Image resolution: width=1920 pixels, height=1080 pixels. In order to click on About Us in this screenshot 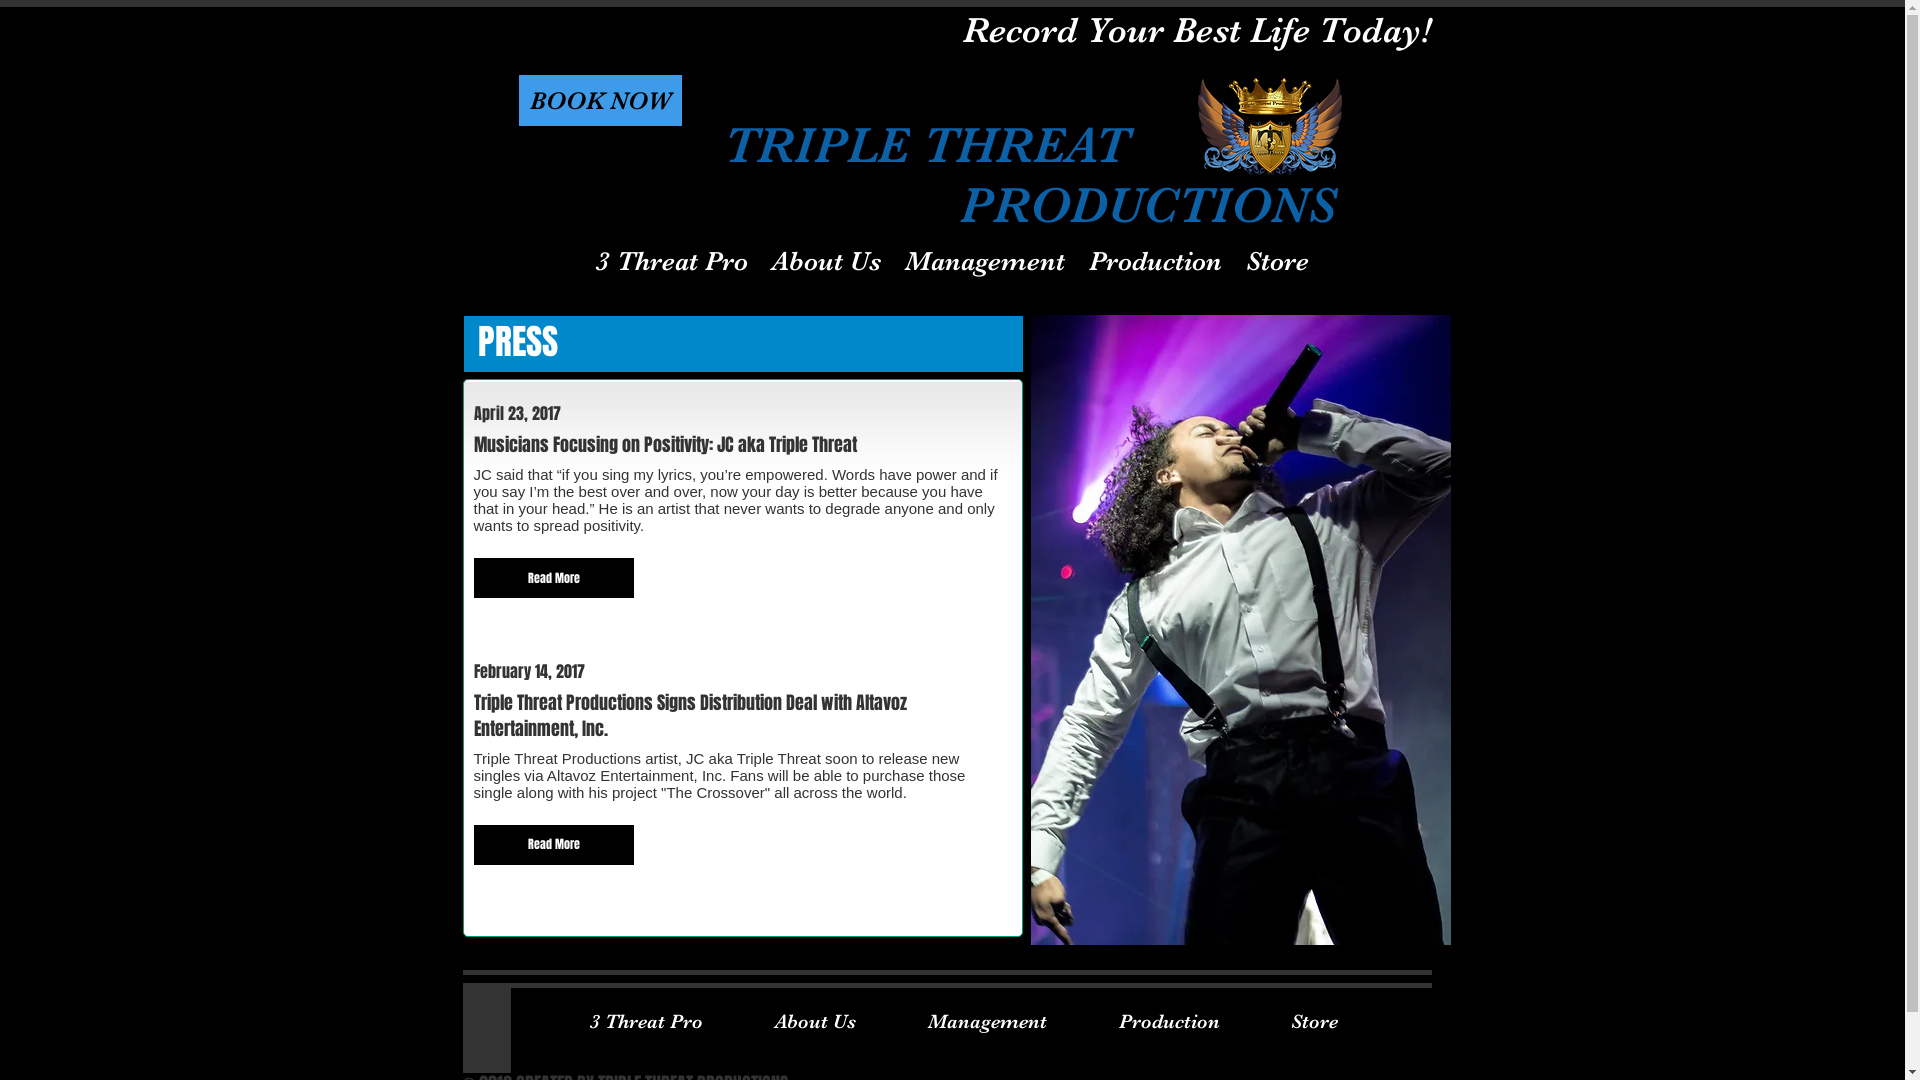, I will do `click(814, 1022)`.